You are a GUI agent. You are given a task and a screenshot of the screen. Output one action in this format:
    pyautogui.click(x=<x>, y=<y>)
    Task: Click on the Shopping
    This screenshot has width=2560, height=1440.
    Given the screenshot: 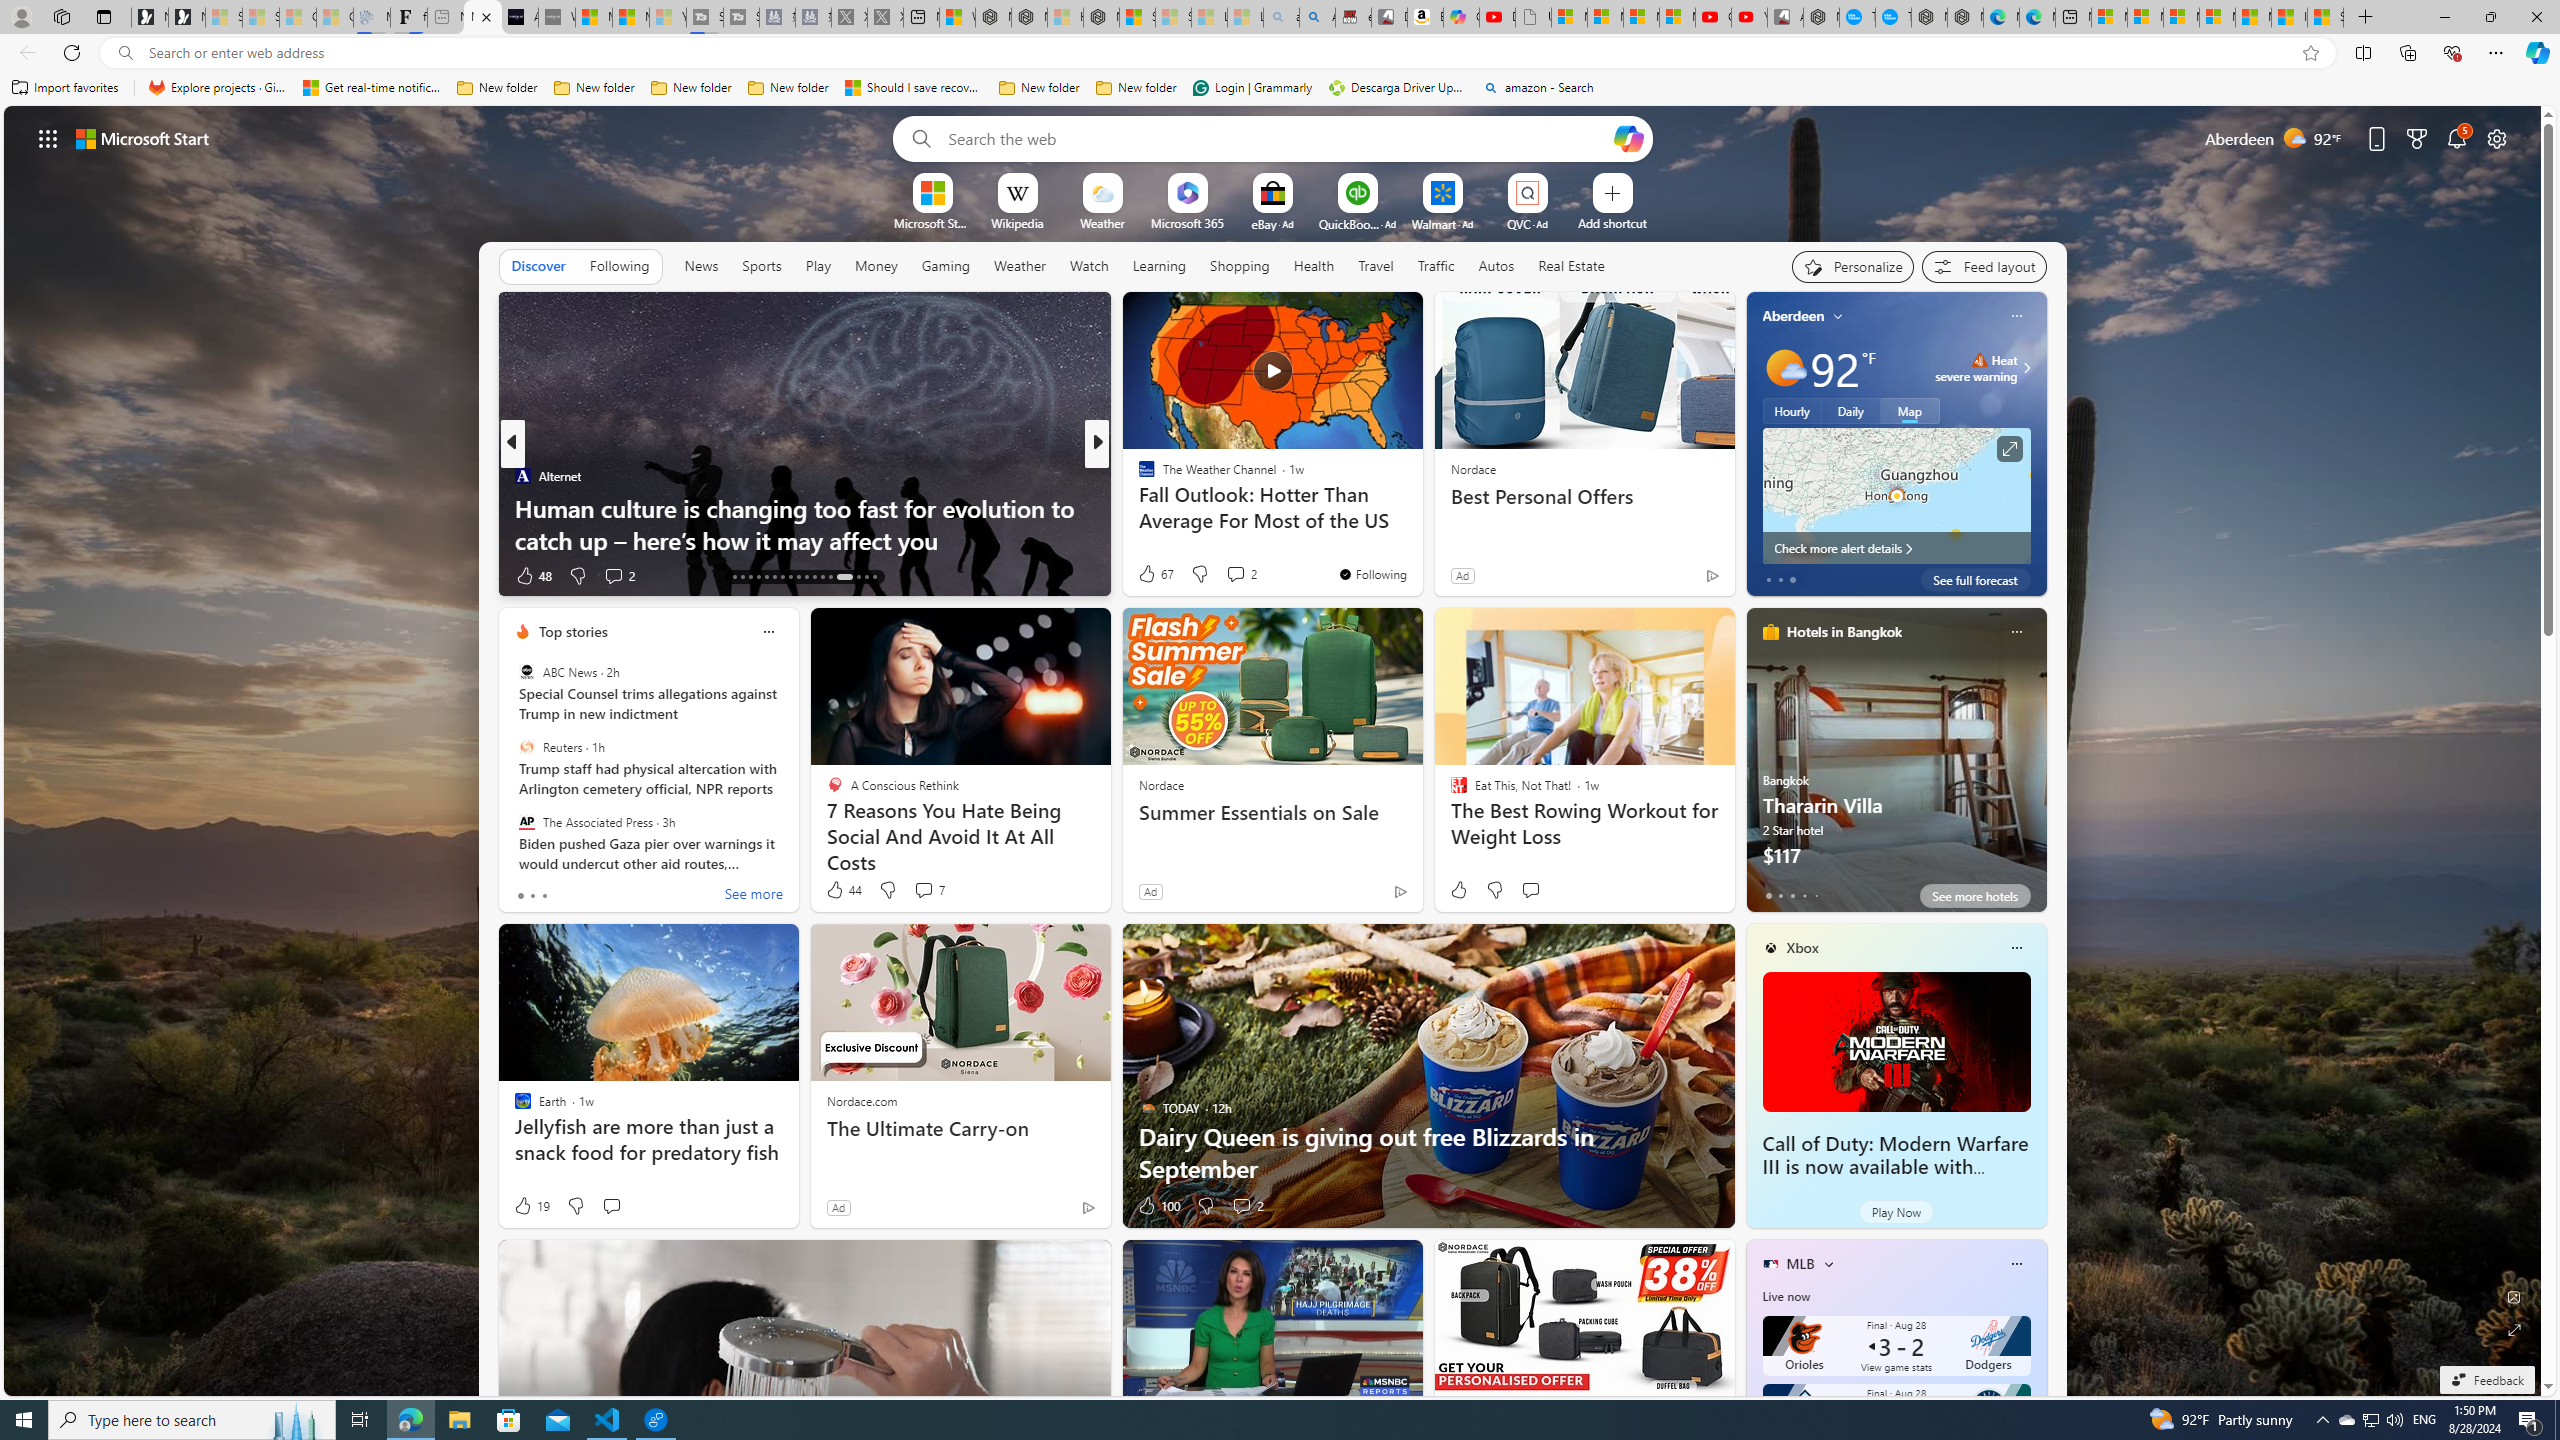 What is the action you would take?
    pyautogui.click(x=1240, y=265)
    